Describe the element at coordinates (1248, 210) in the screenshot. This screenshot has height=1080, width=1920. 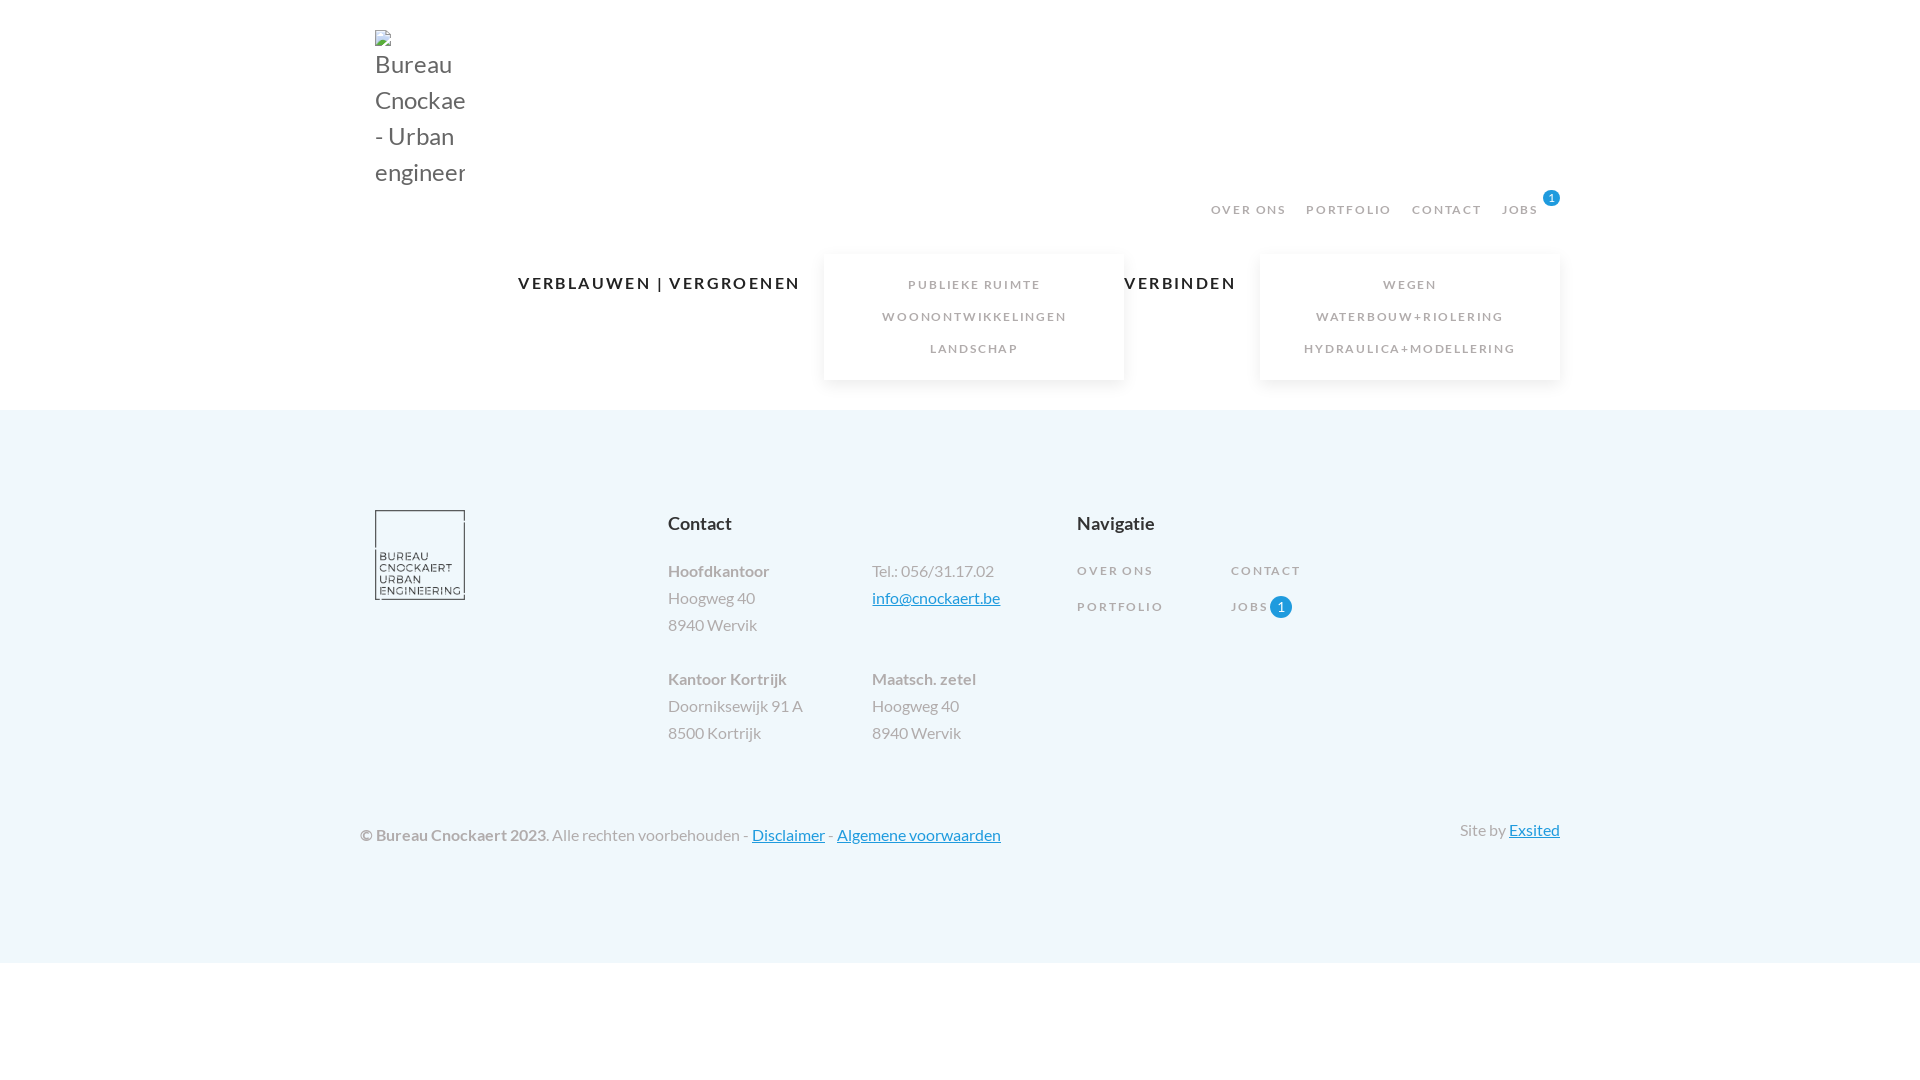
I see `OVER ONS` at that location.